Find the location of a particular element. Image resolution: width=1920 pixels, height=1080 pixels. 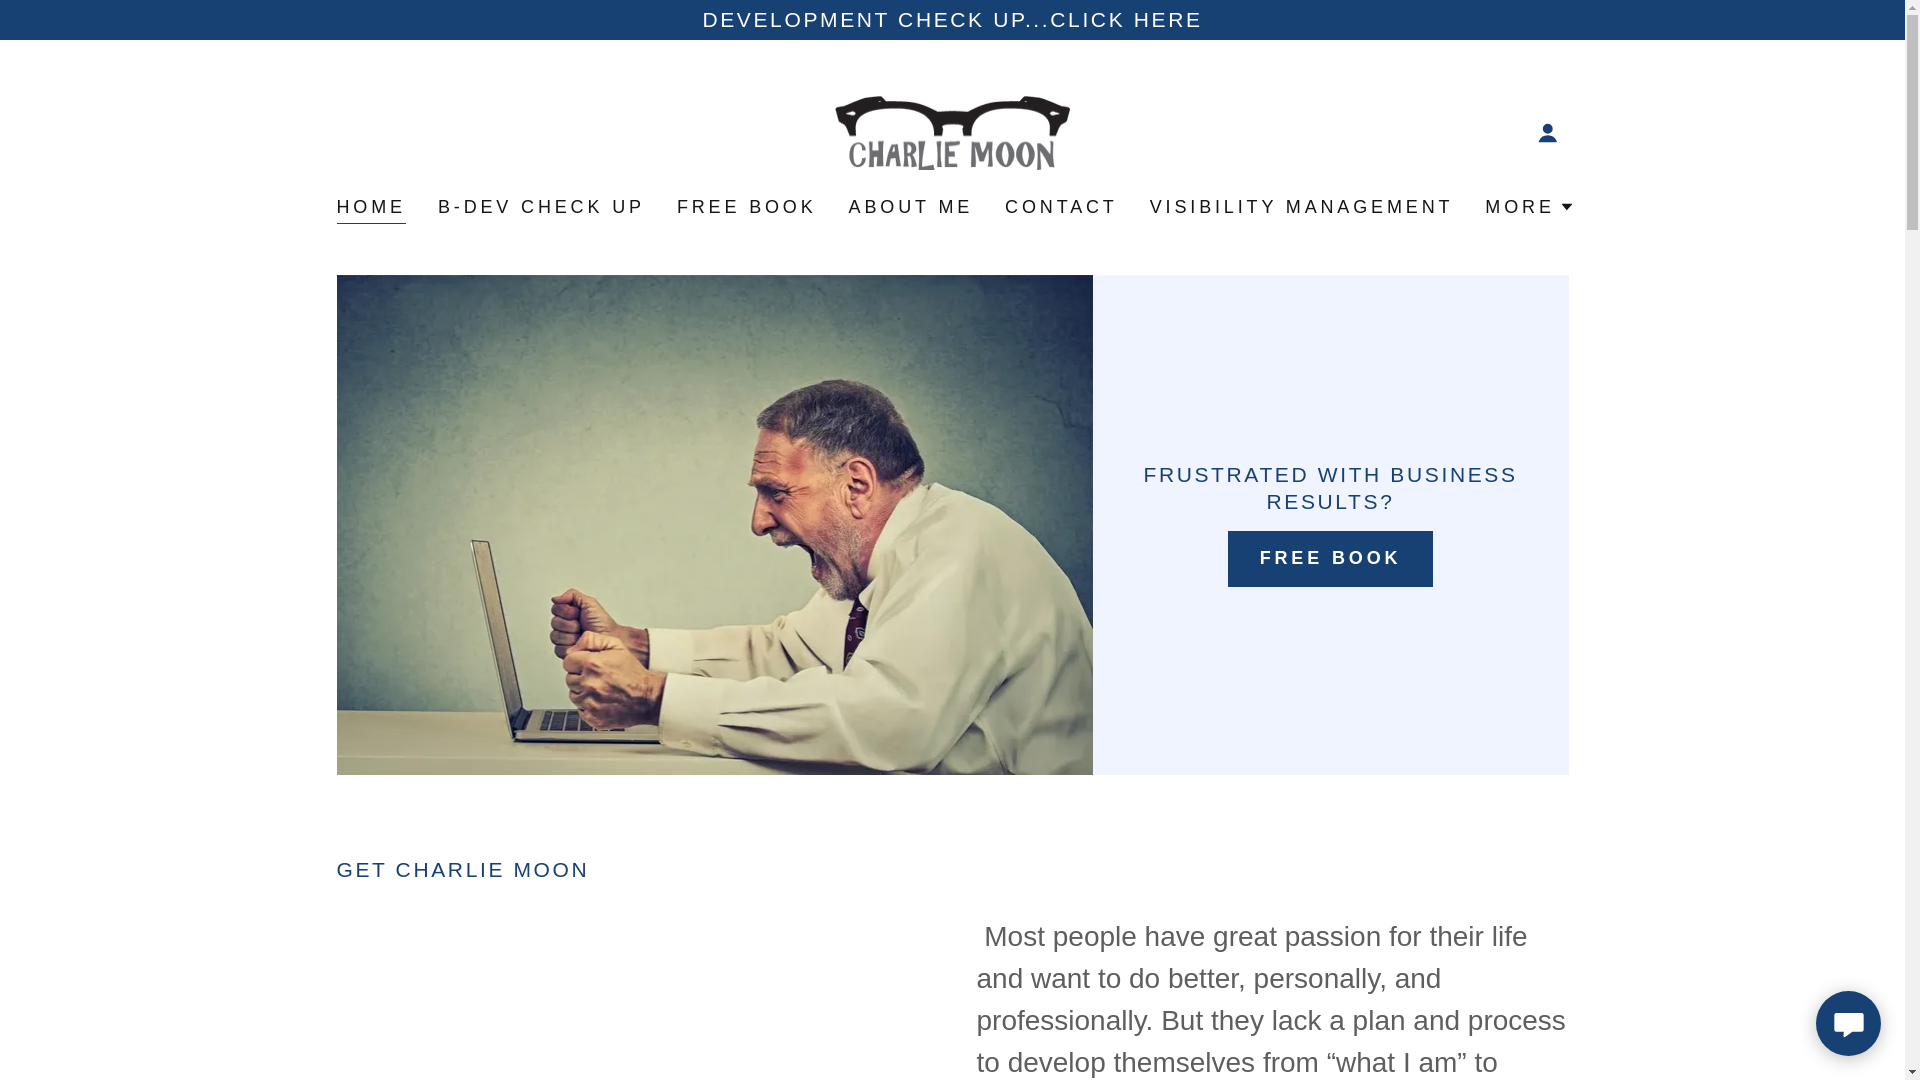

CONTACT is located at coordinates (1060, 205).